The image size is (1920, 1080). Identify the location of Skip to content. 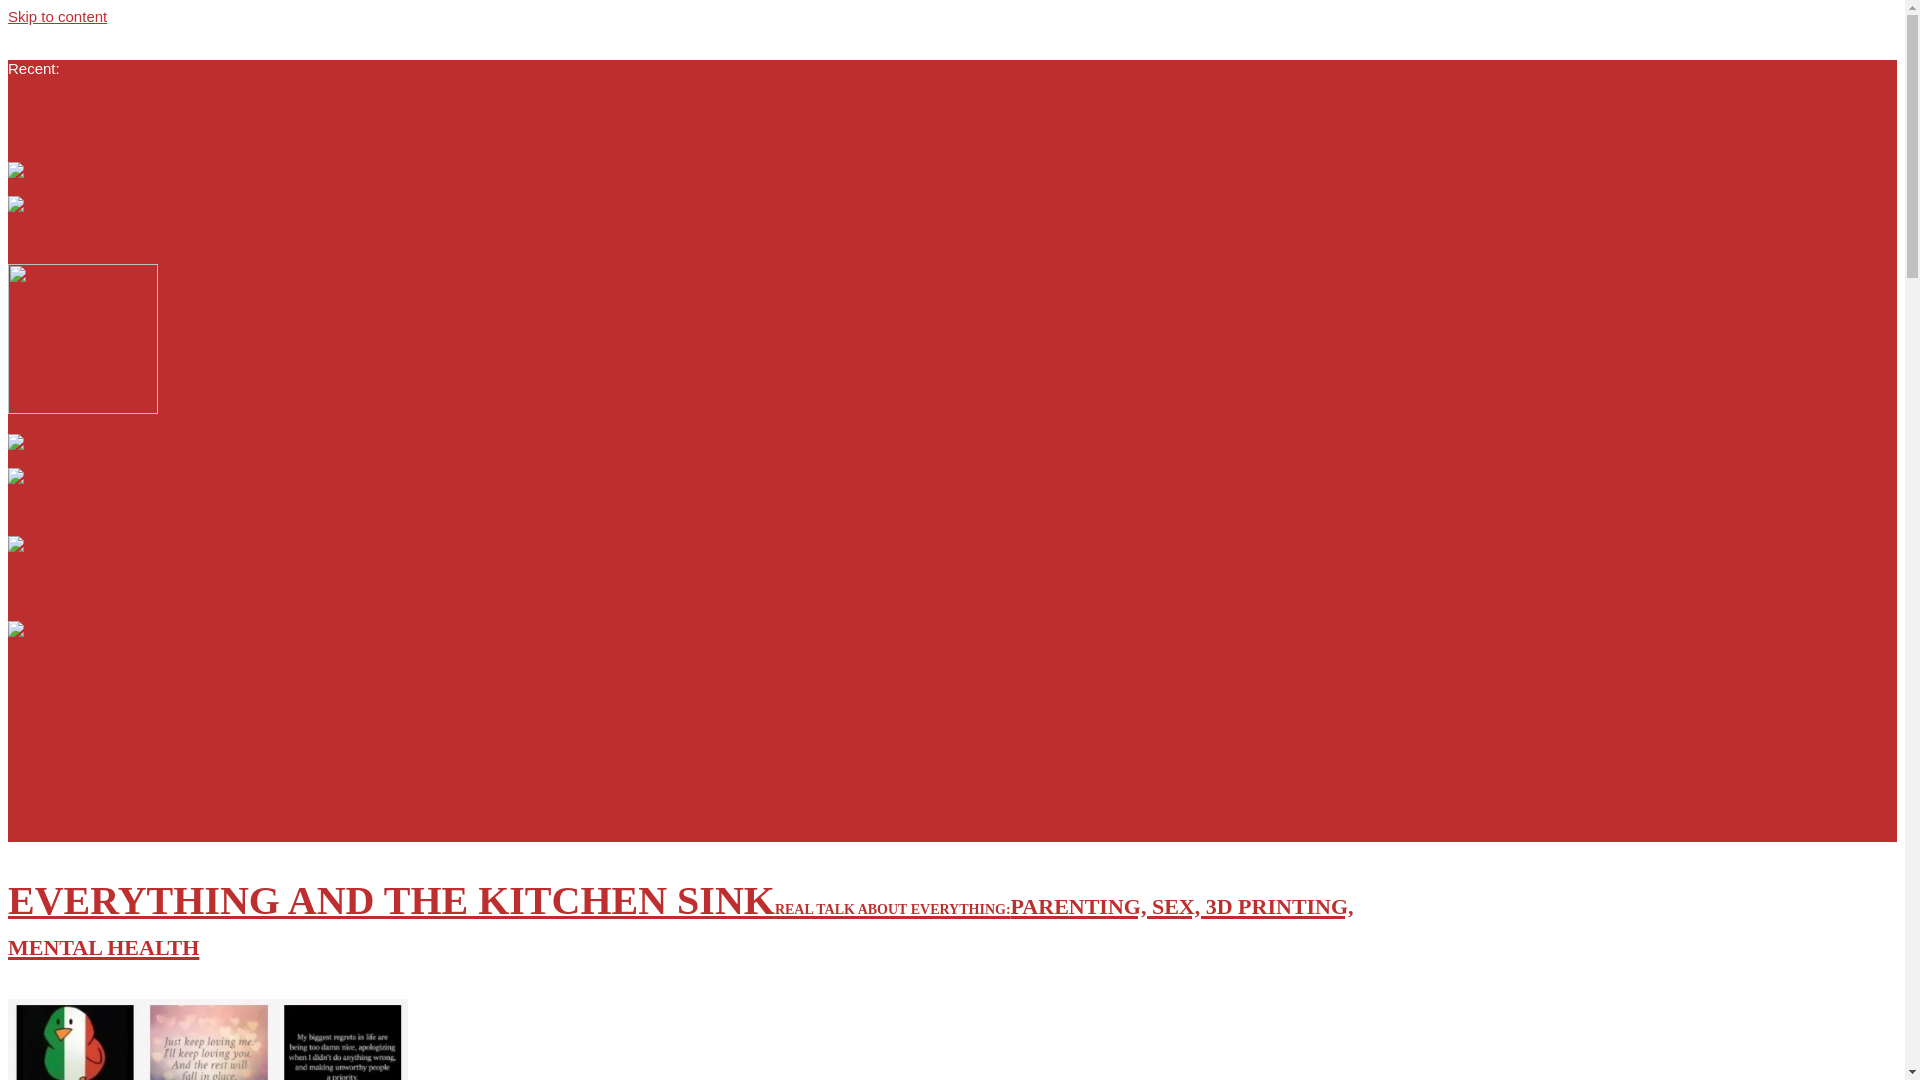
(57, 16).